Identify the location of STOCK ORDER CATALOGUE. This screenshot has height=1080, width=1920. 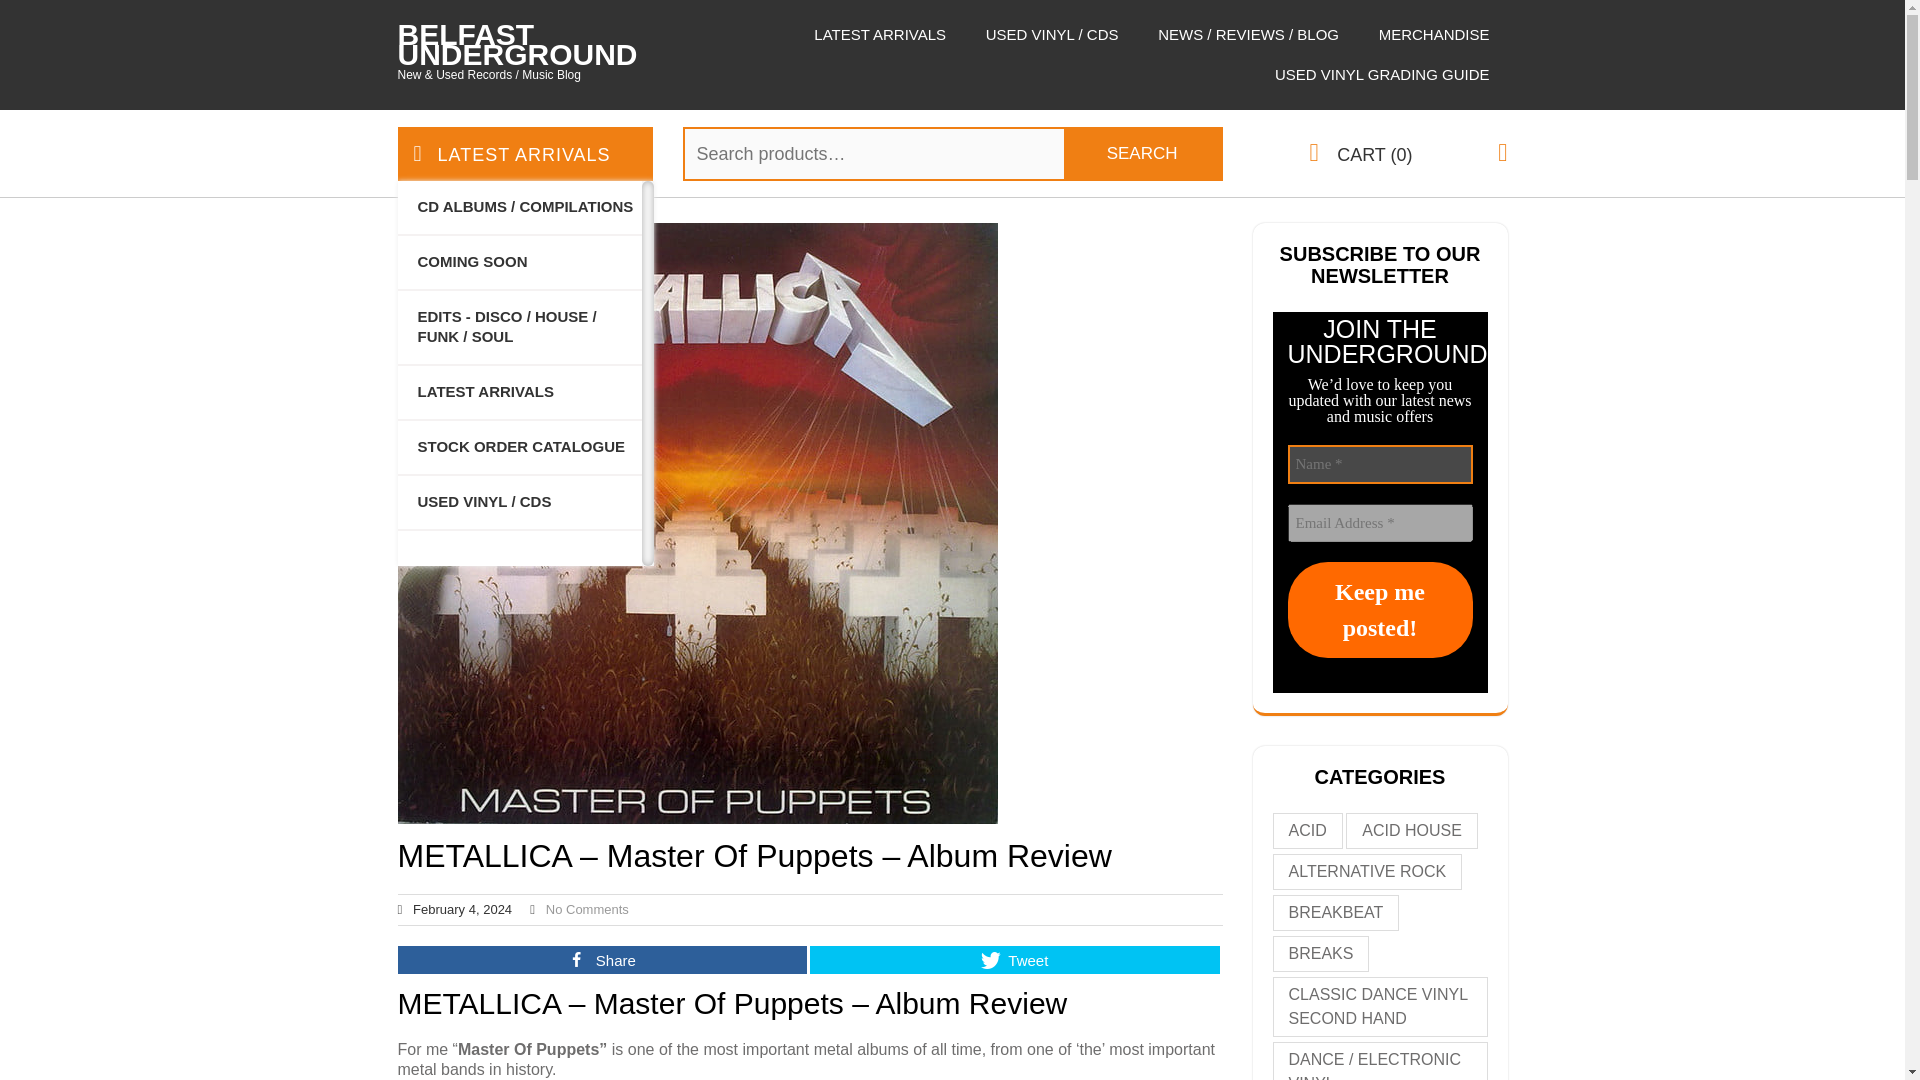
(511, 446).